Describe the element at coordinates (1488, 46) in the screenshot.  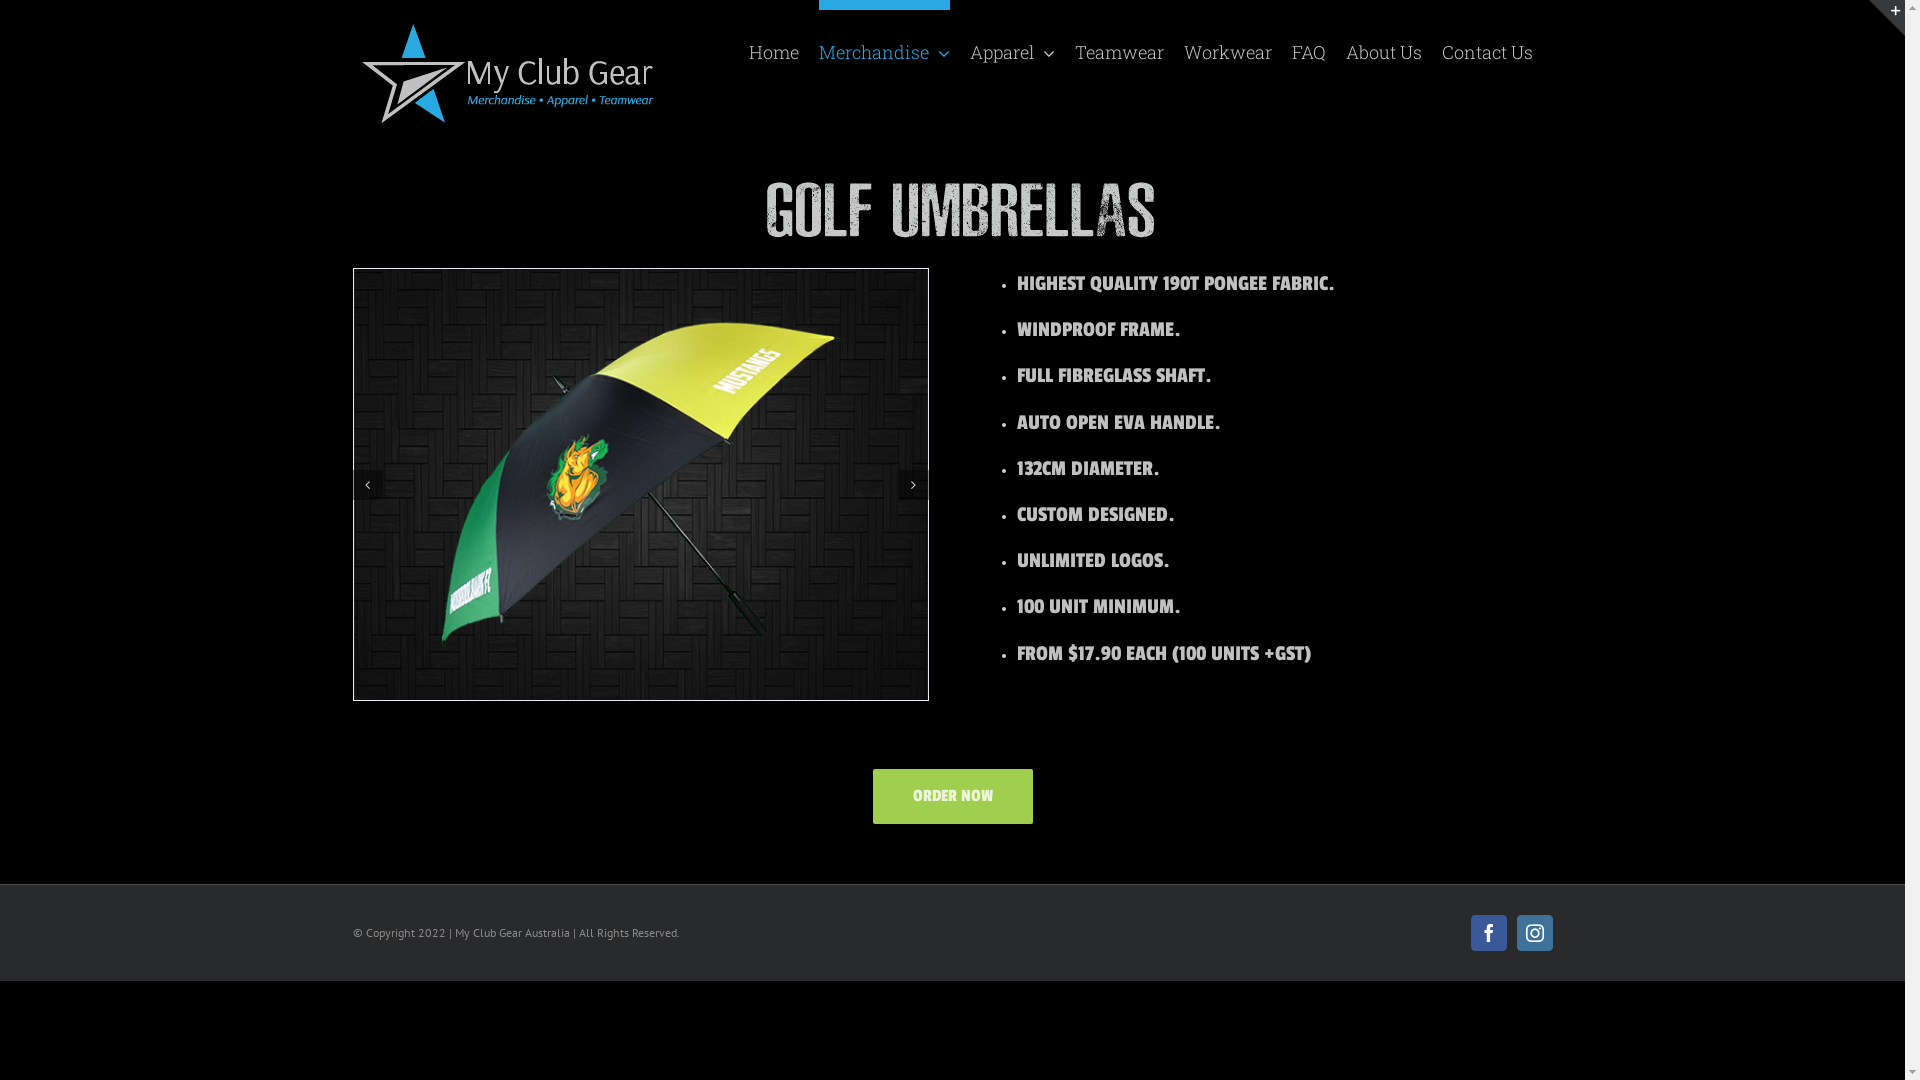
I see `Contact Us` at that location.